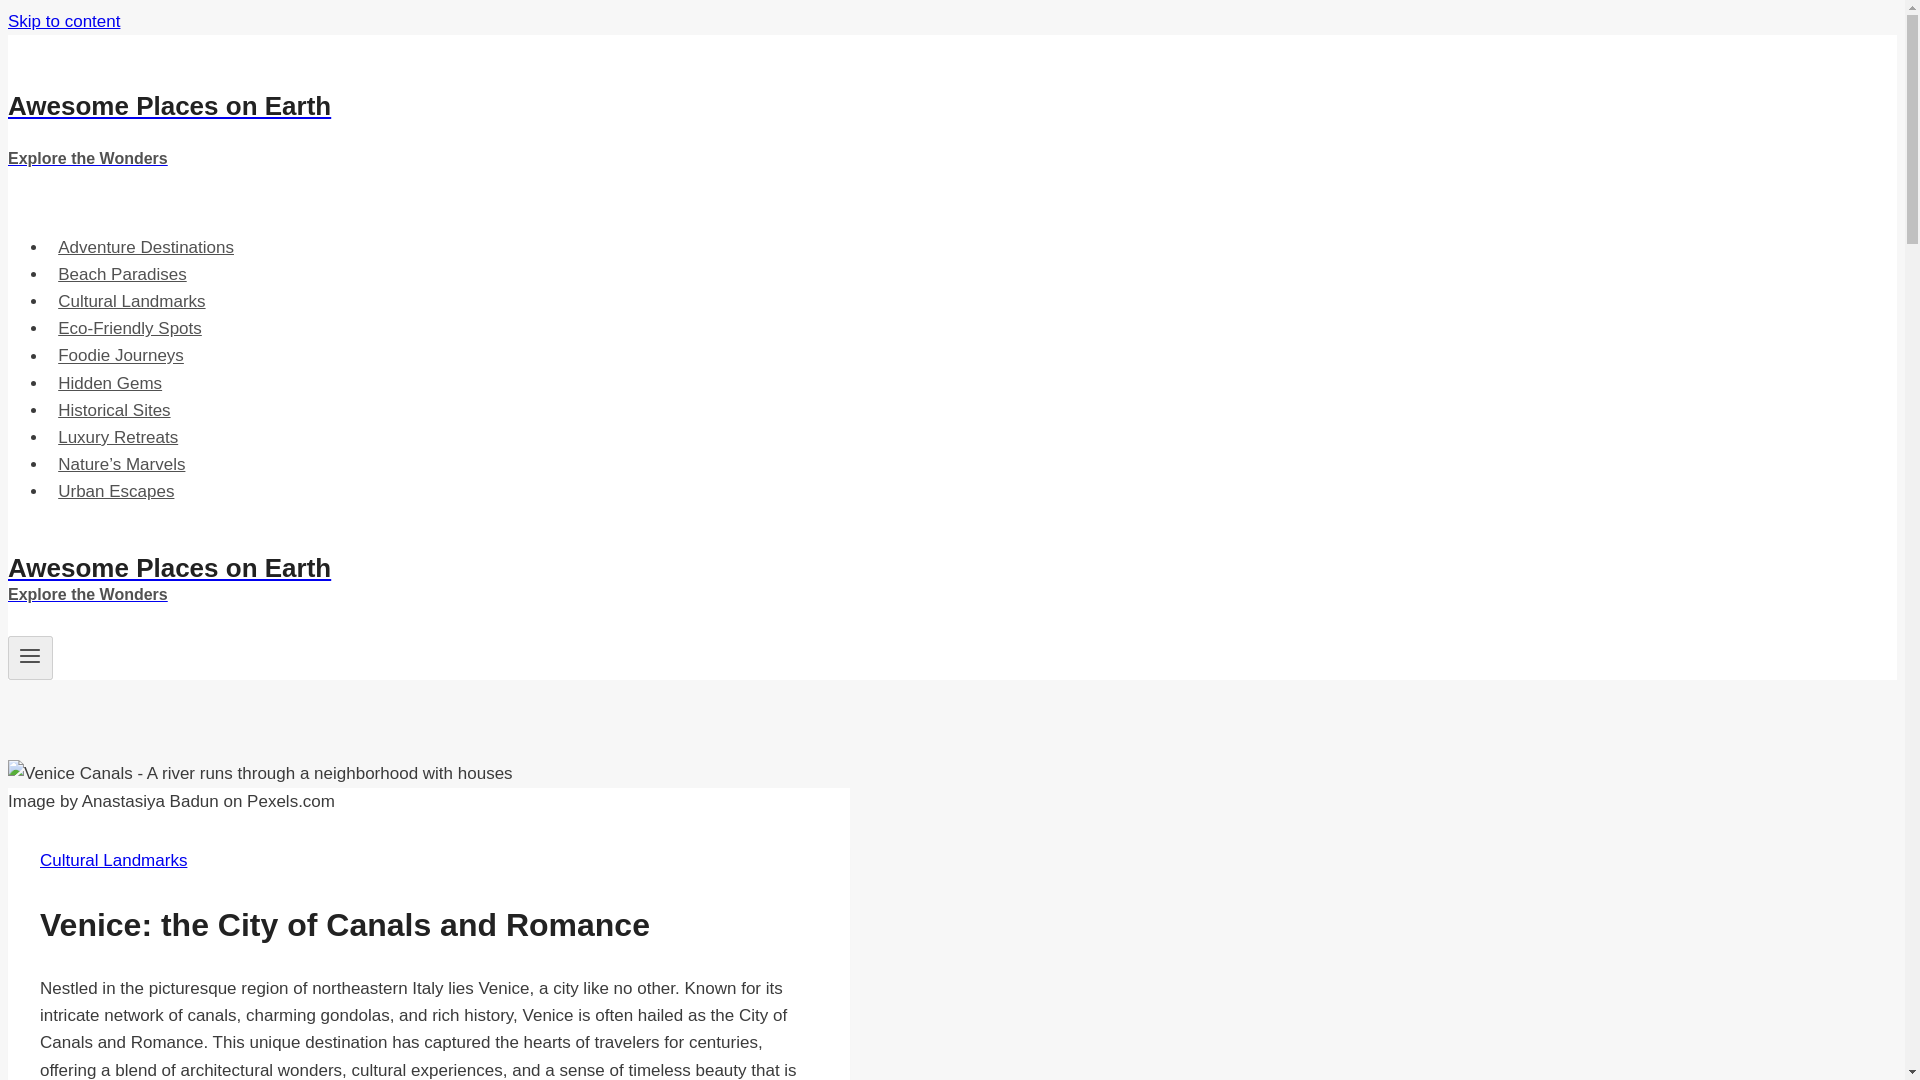 This screenshot has width=1920, height=1080. I want to click on Beach Paradises, so click(652, 130).